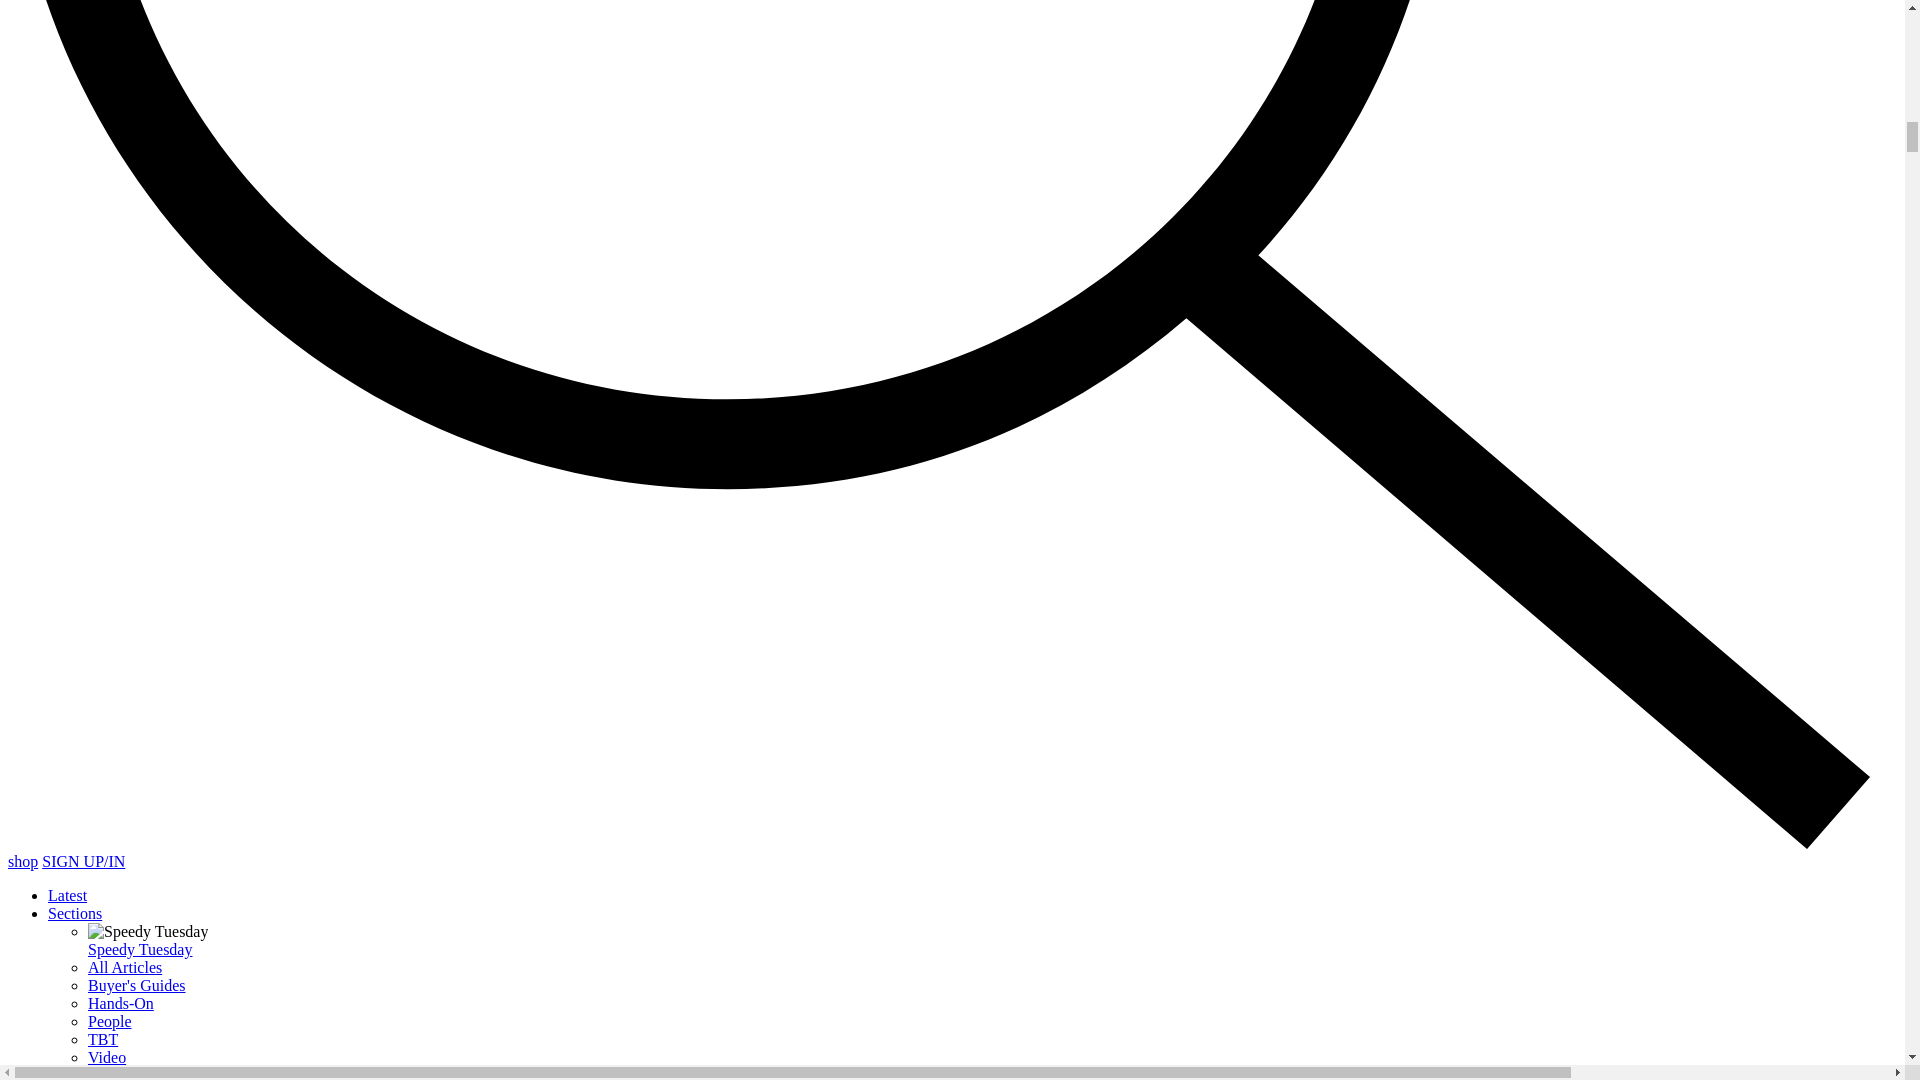 The width and height of the screenshot is (1920, 1080). What do you see at coordinates (120, 1002) in the screenshot?
I see `Hands-On` at bounding box center [120, 1002].